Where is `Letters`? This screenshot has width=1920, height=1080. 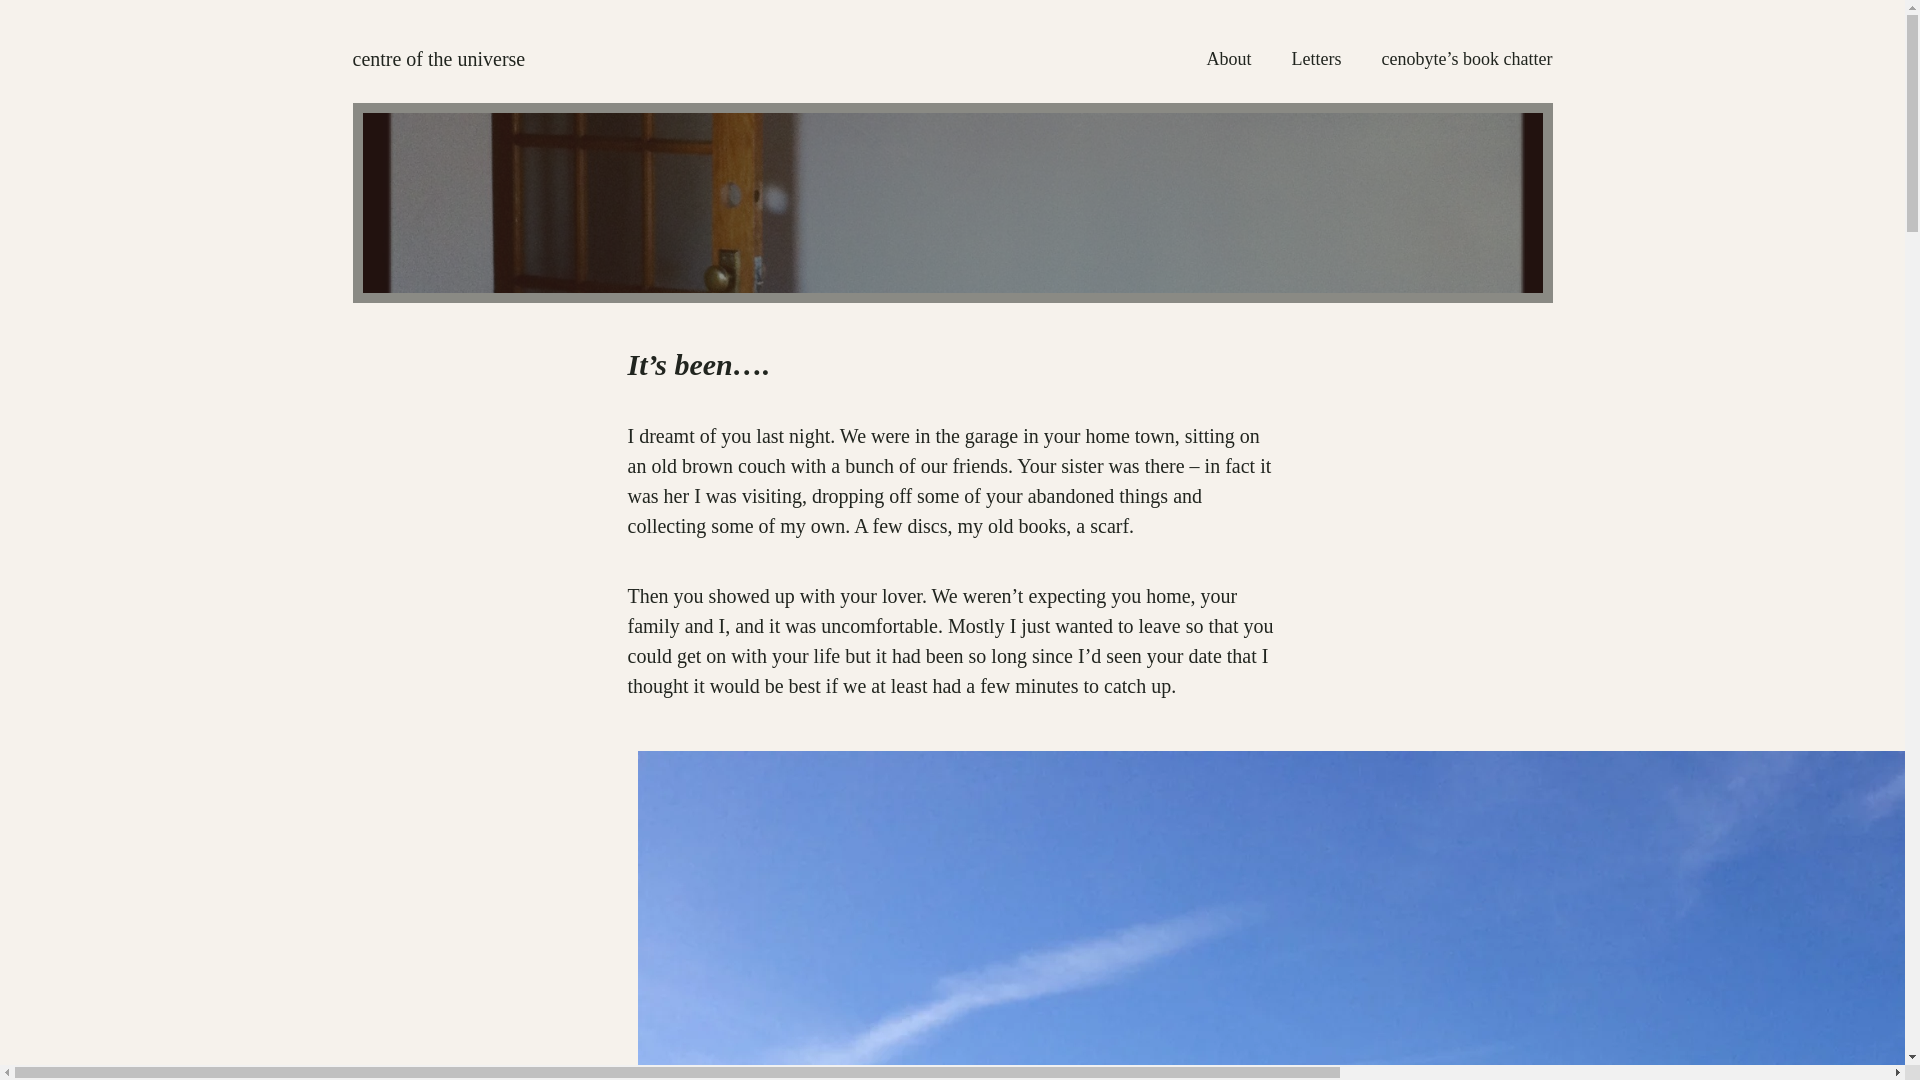
Letters is located at coordinates (1317, 60).